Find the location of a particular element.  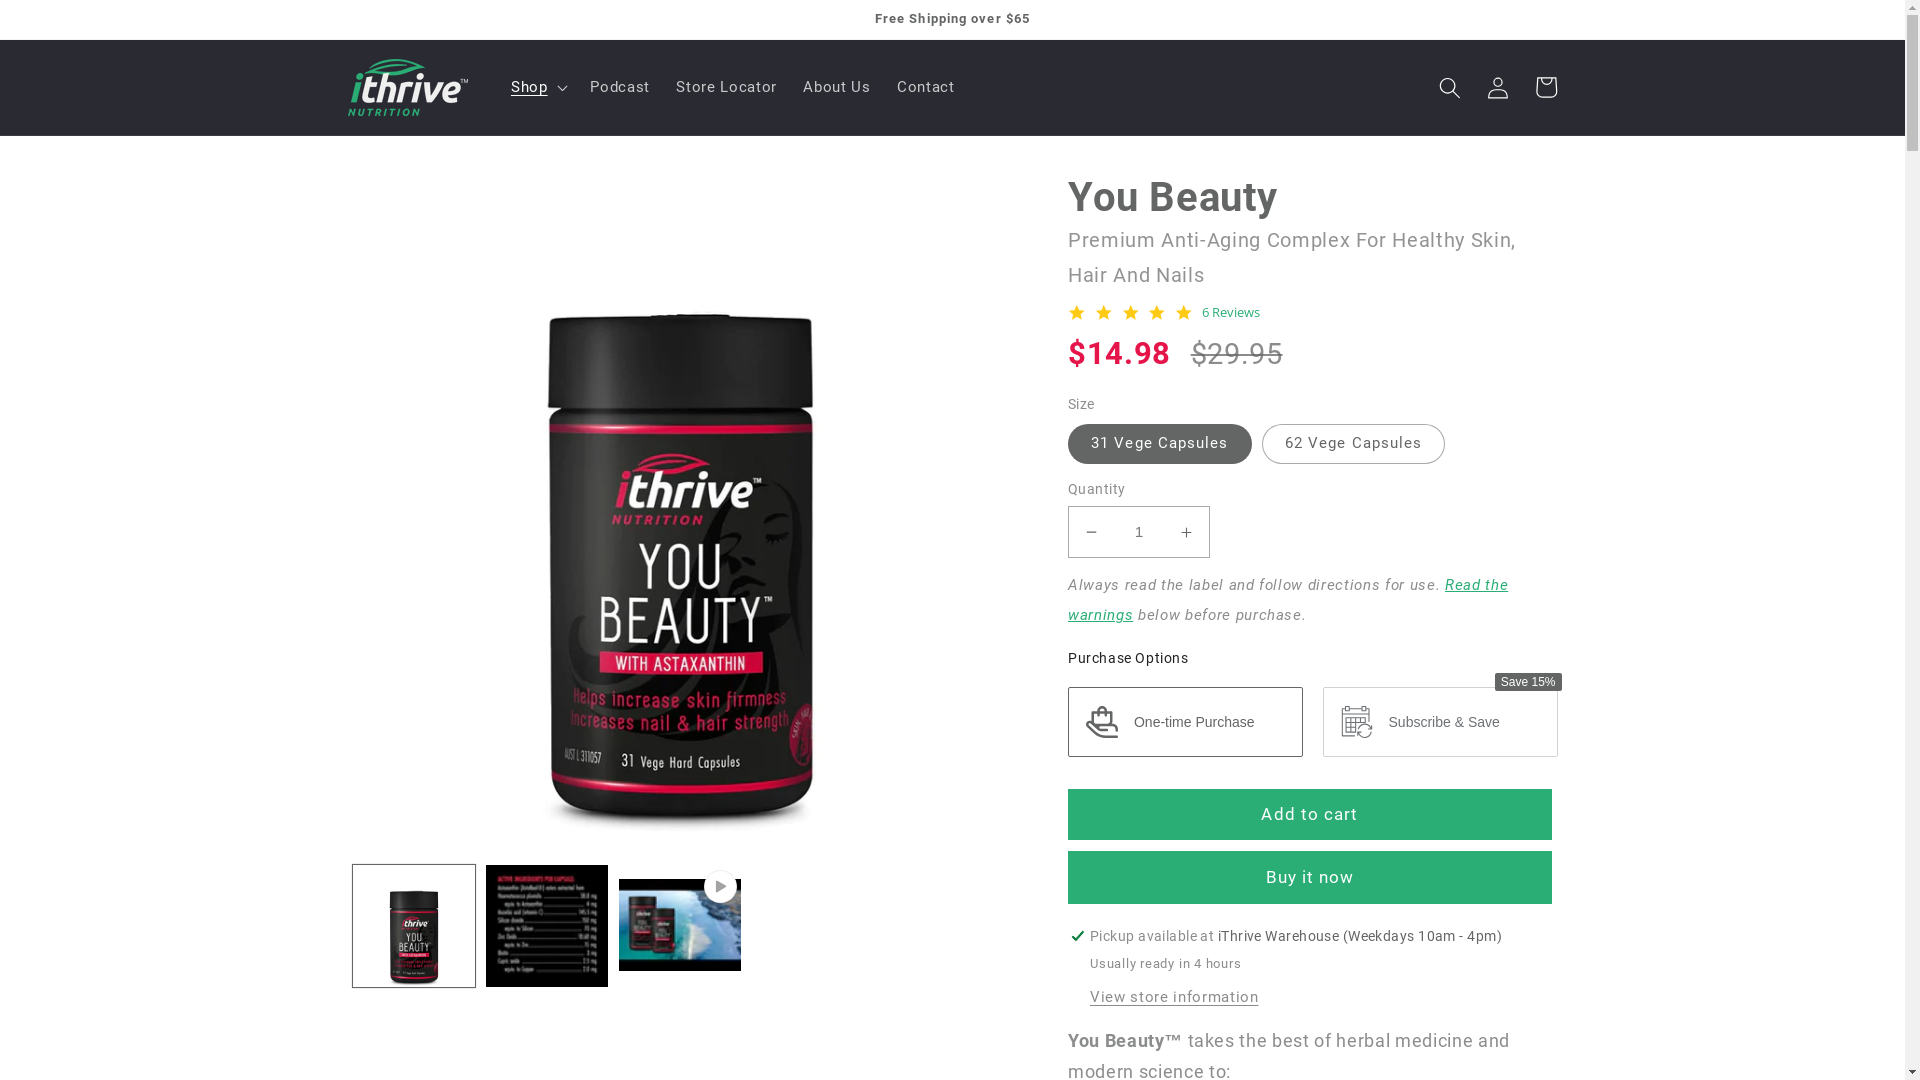

Podcast is located at coordinates (620, 88).